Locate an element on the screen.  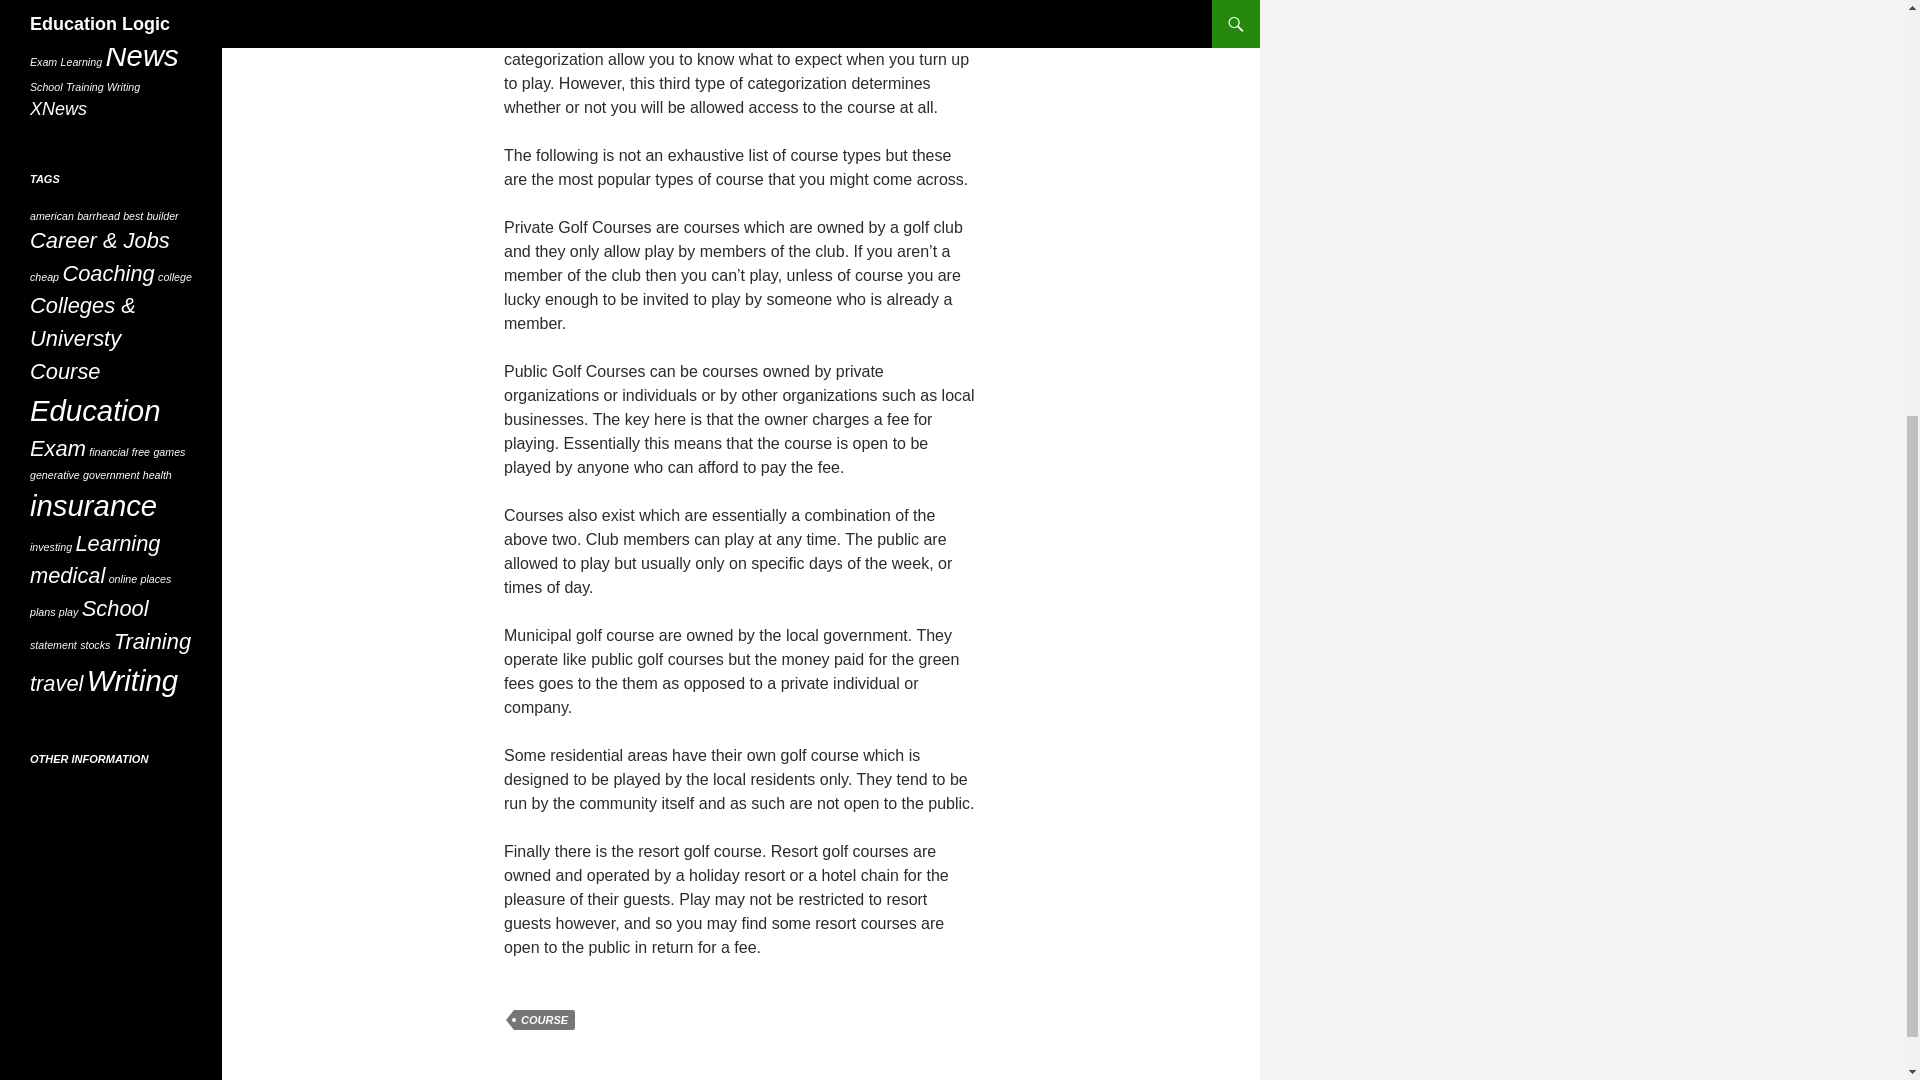
XNews is located at coordinates (58, 108).